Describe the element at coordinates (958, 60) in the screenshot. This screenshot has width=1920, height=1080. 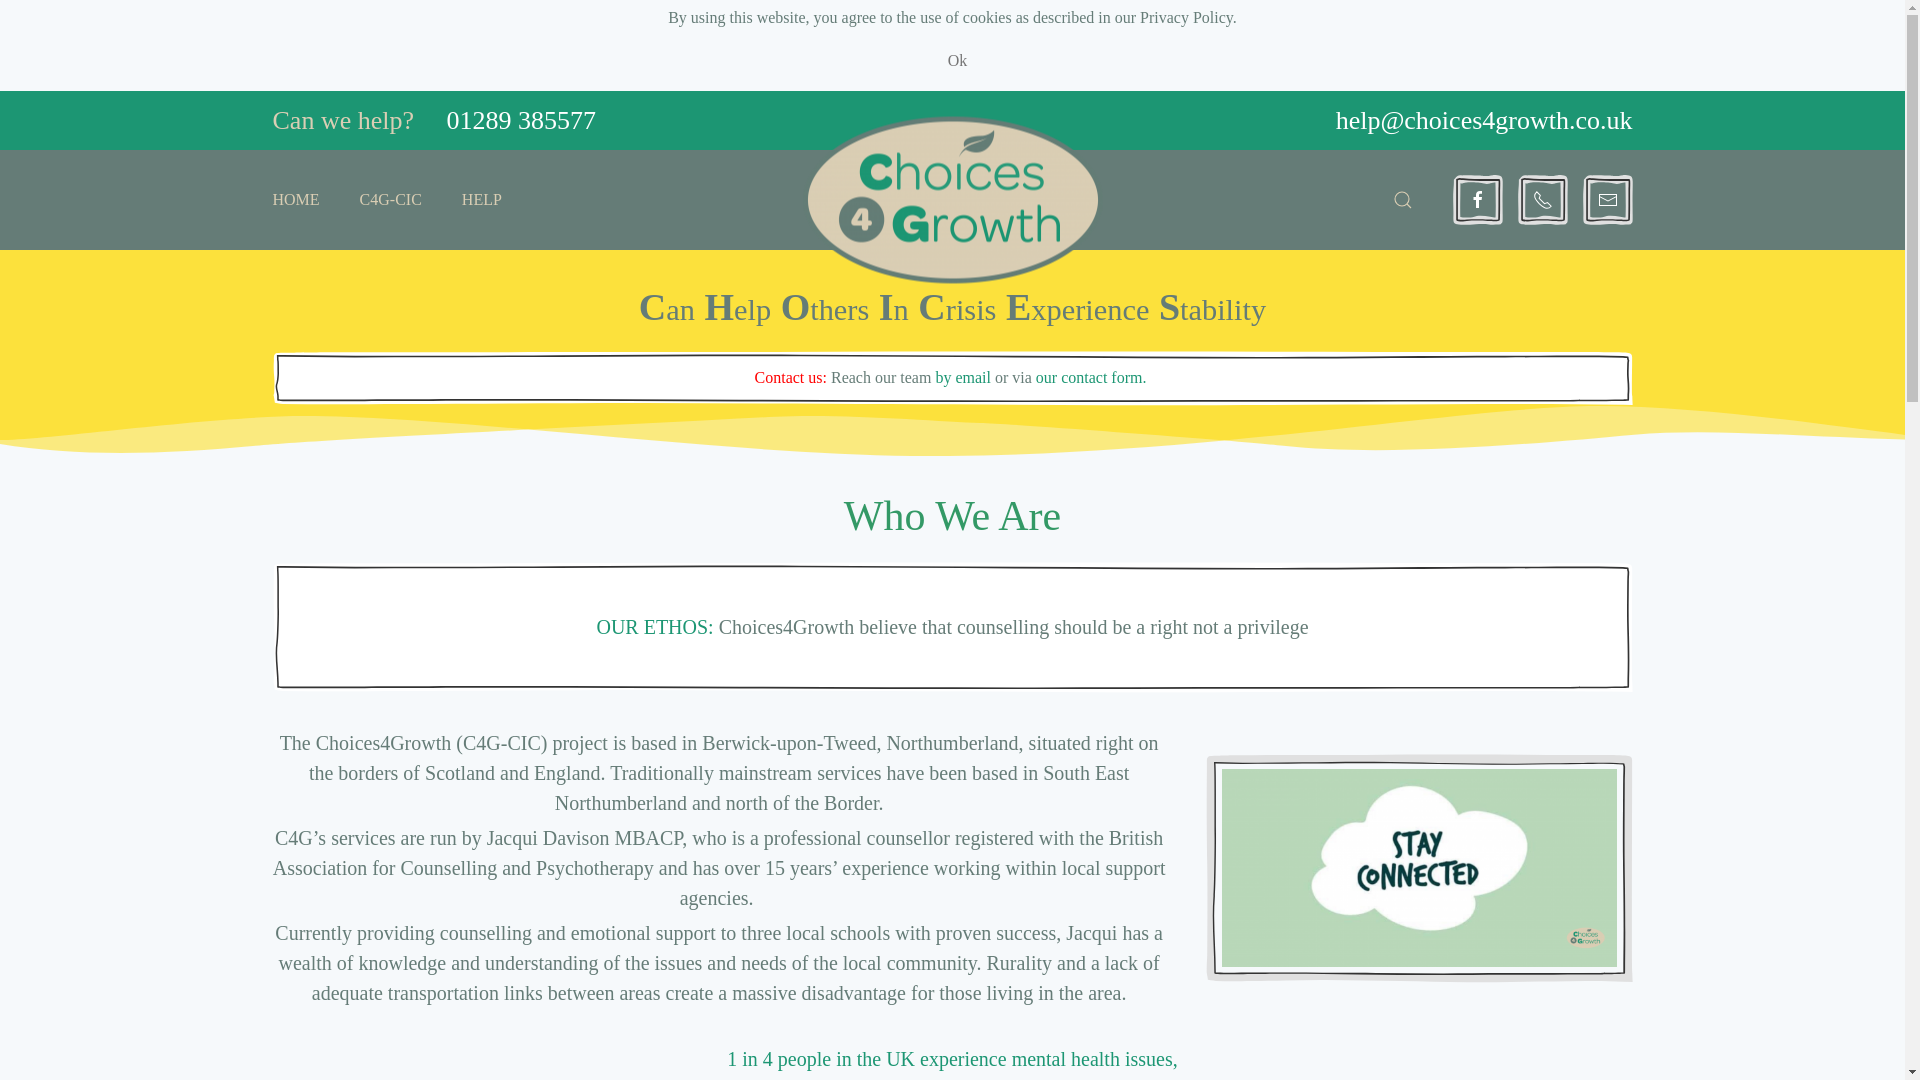
I see `Ok` at that location.